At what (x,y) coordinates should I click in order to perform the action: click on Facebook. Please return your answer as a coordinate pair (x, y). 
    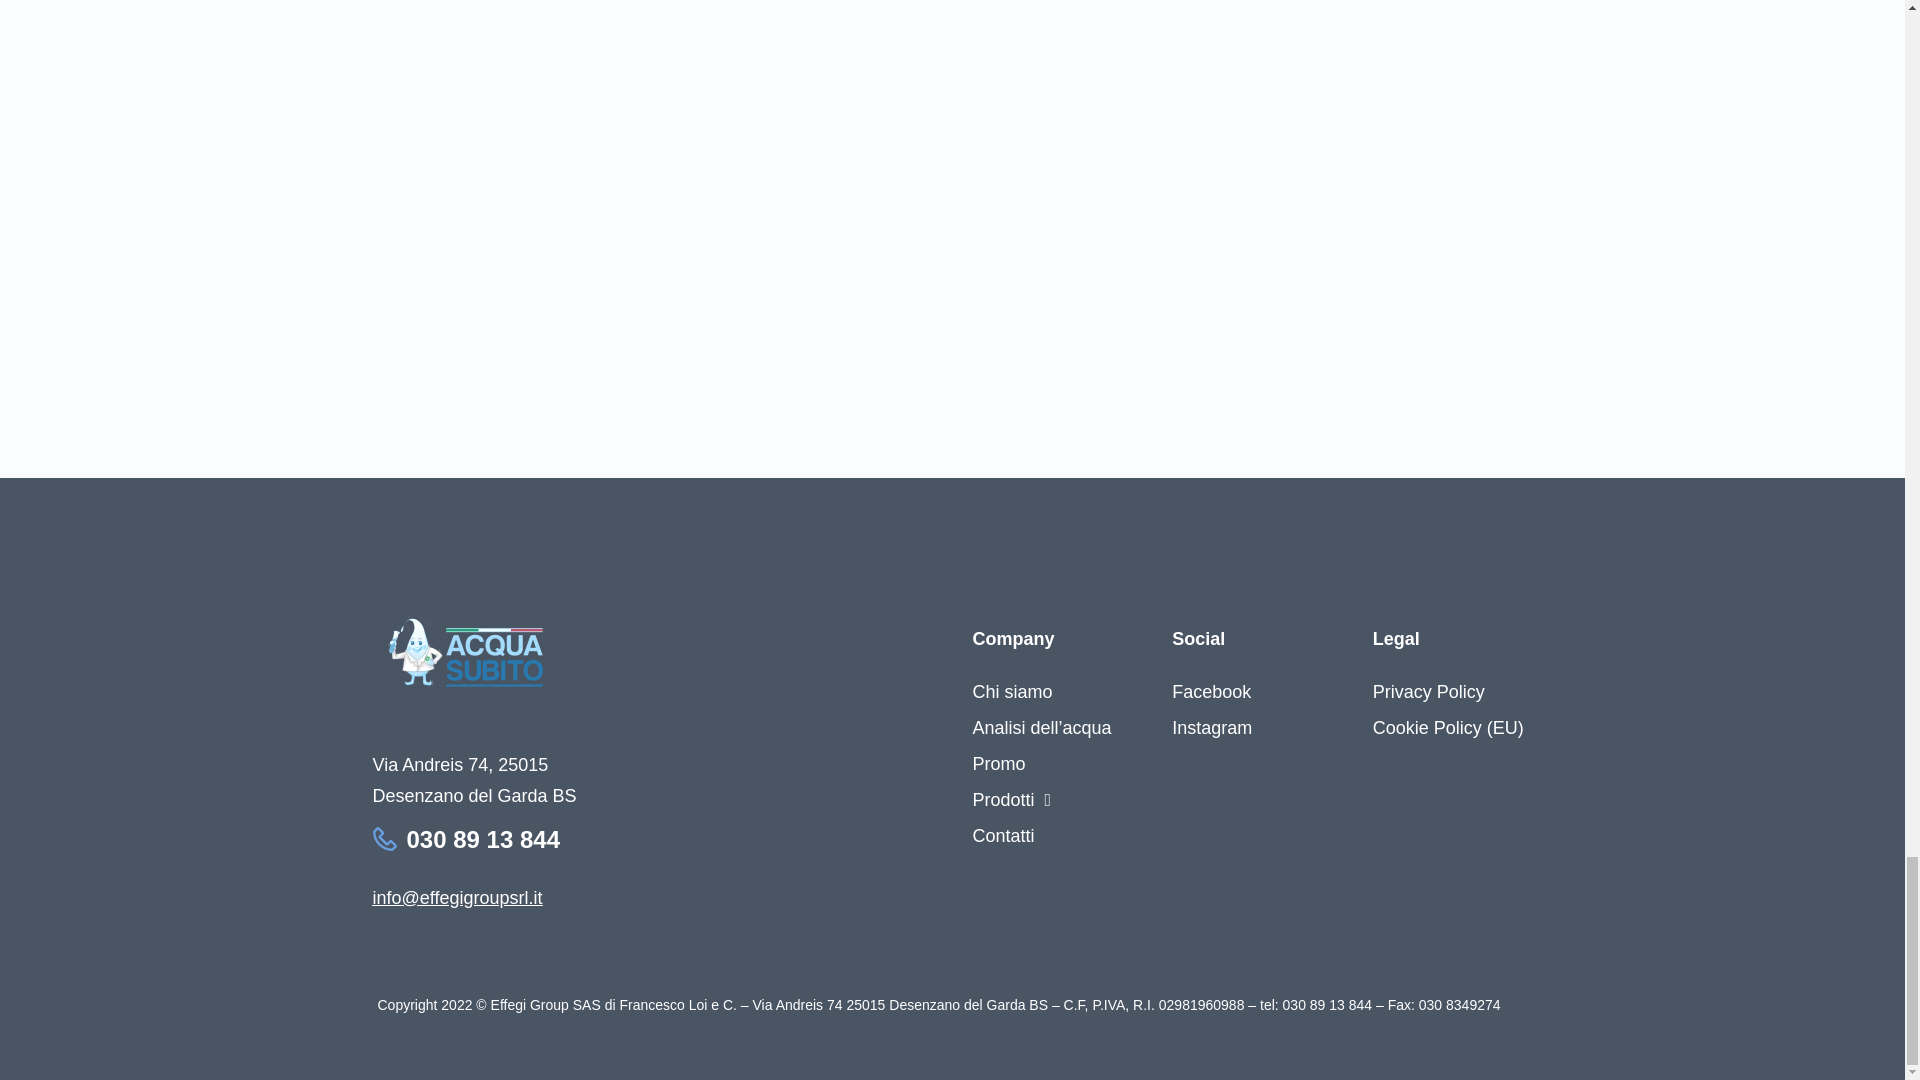
    Looking at the image, I should click on (1211, 691).